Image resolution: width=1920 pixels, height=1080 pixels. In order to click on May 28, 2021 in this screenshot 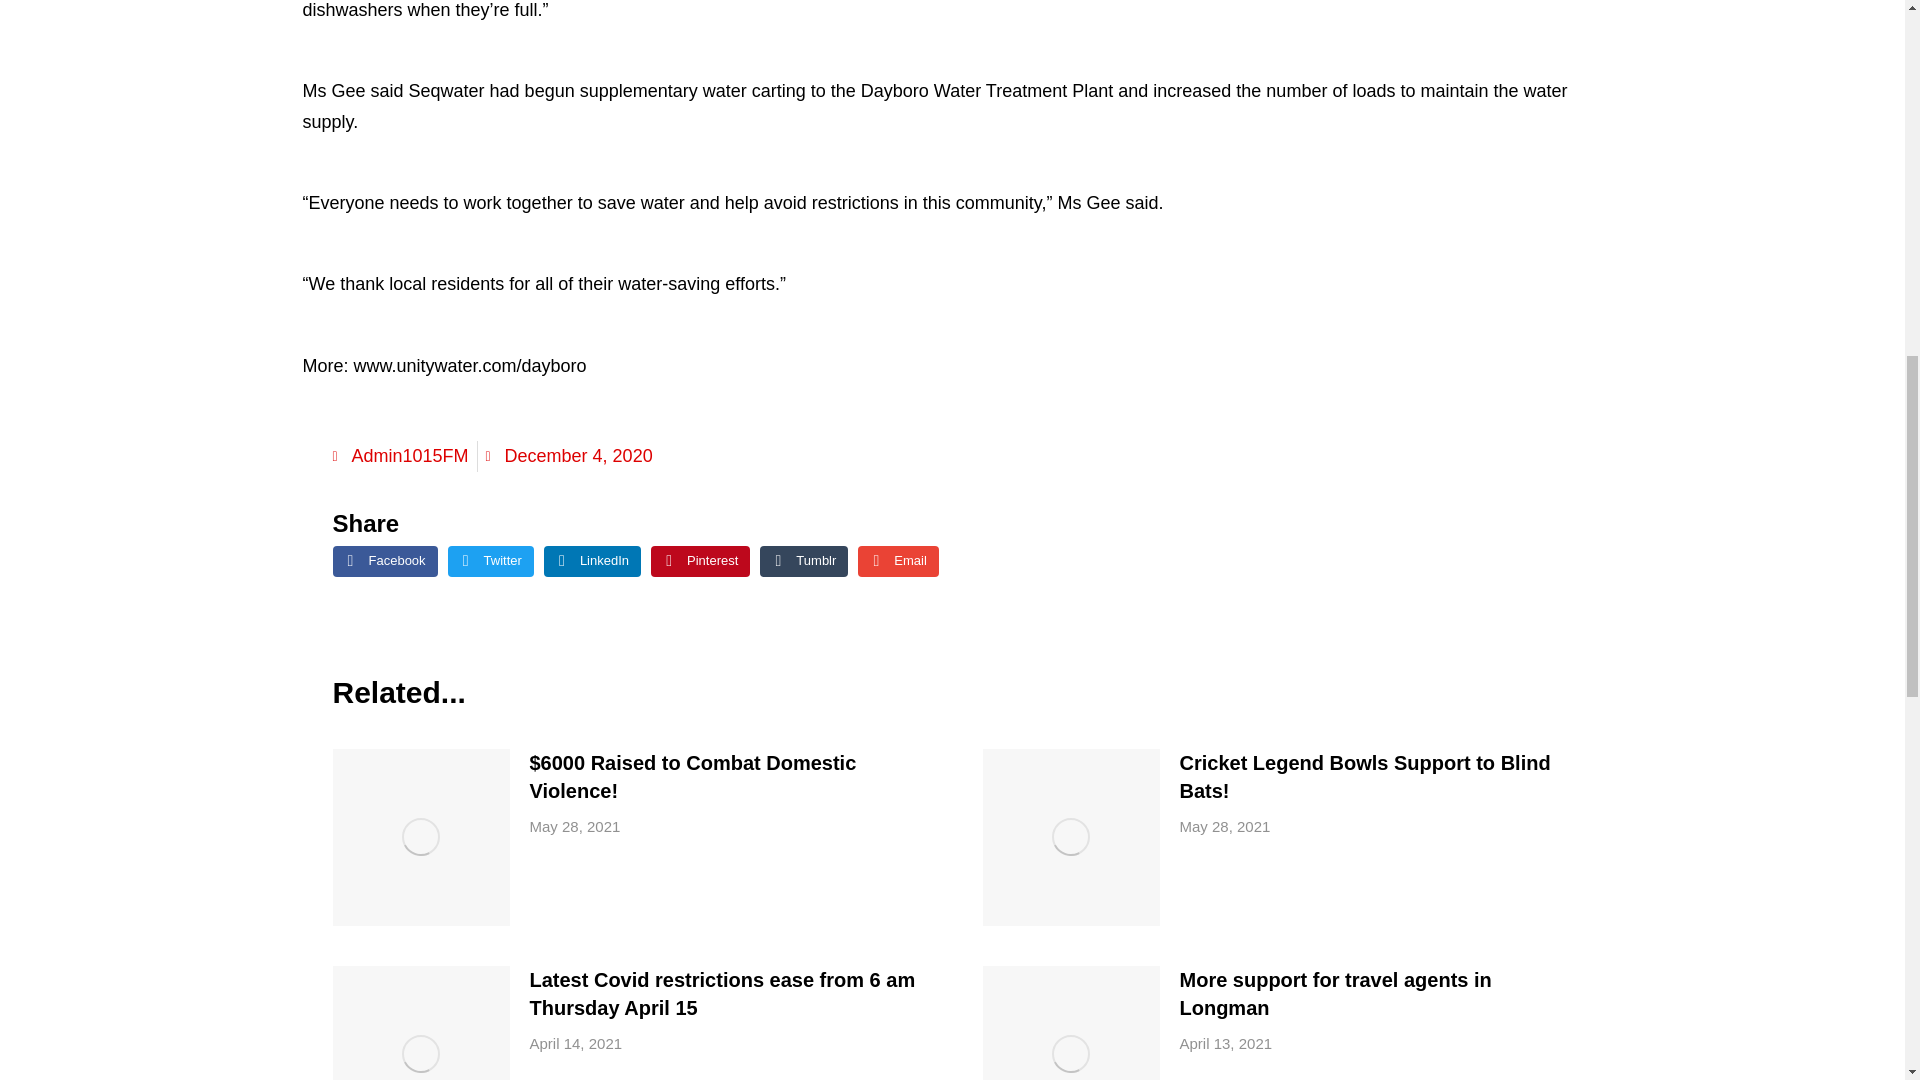, I will do `click(574, 827)`.